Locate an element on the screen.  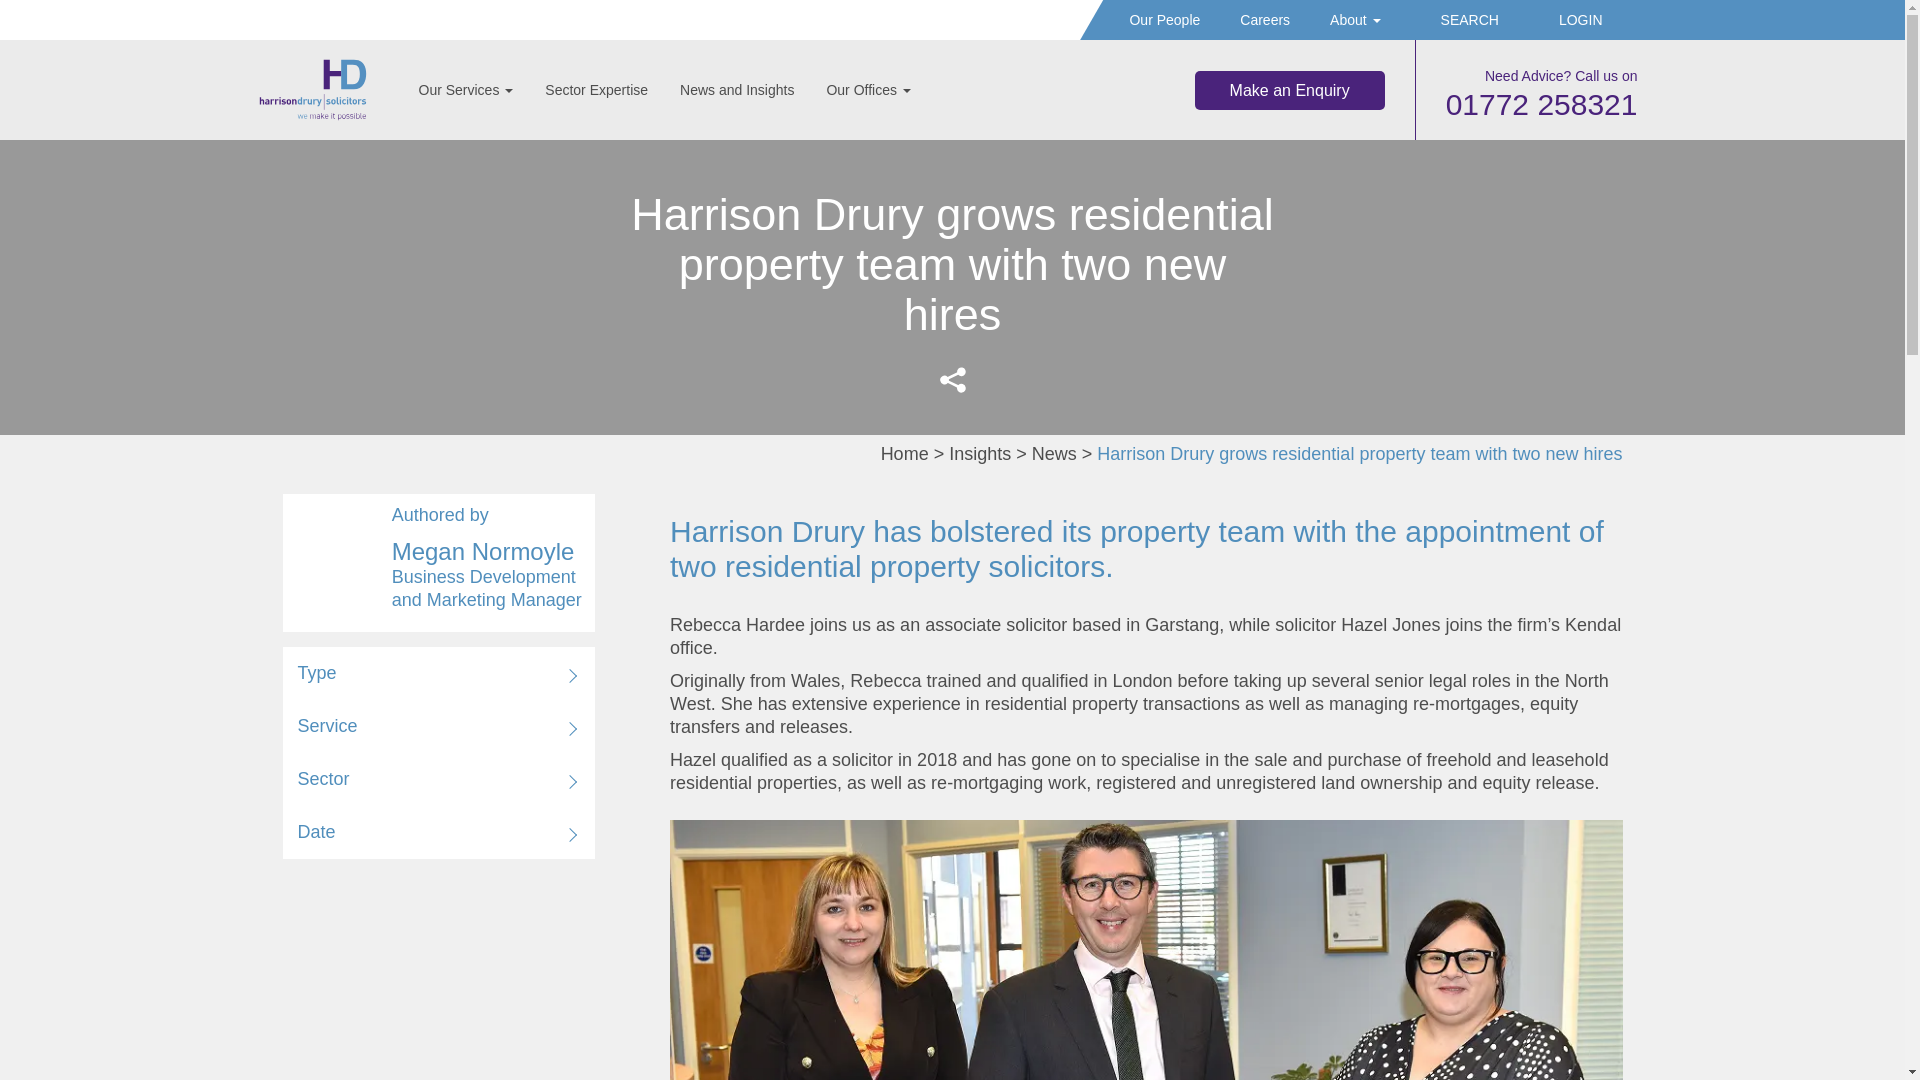
Our People is located at coordinates (1164, 20).